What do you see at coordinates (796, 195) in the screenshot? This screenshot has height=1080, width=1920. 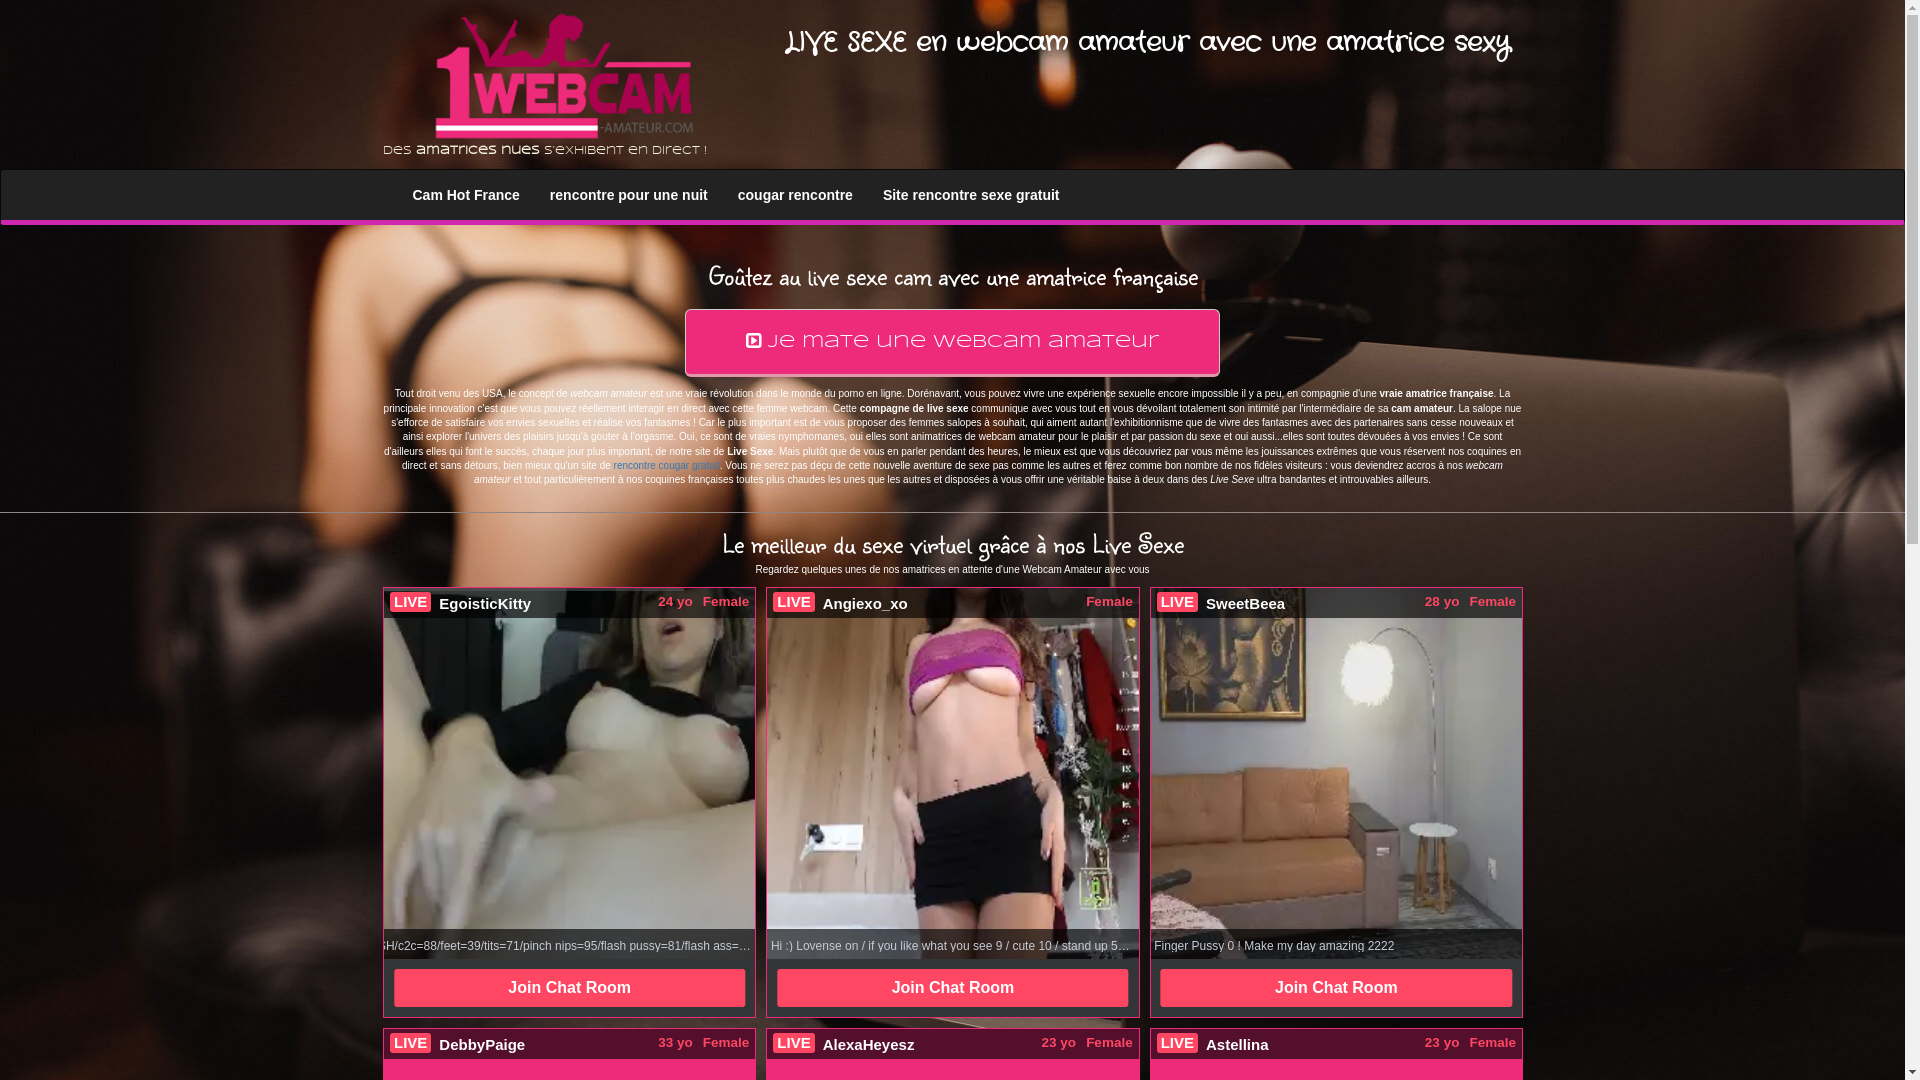 I see `cougar rencontre` at bounding box center [796, 195].